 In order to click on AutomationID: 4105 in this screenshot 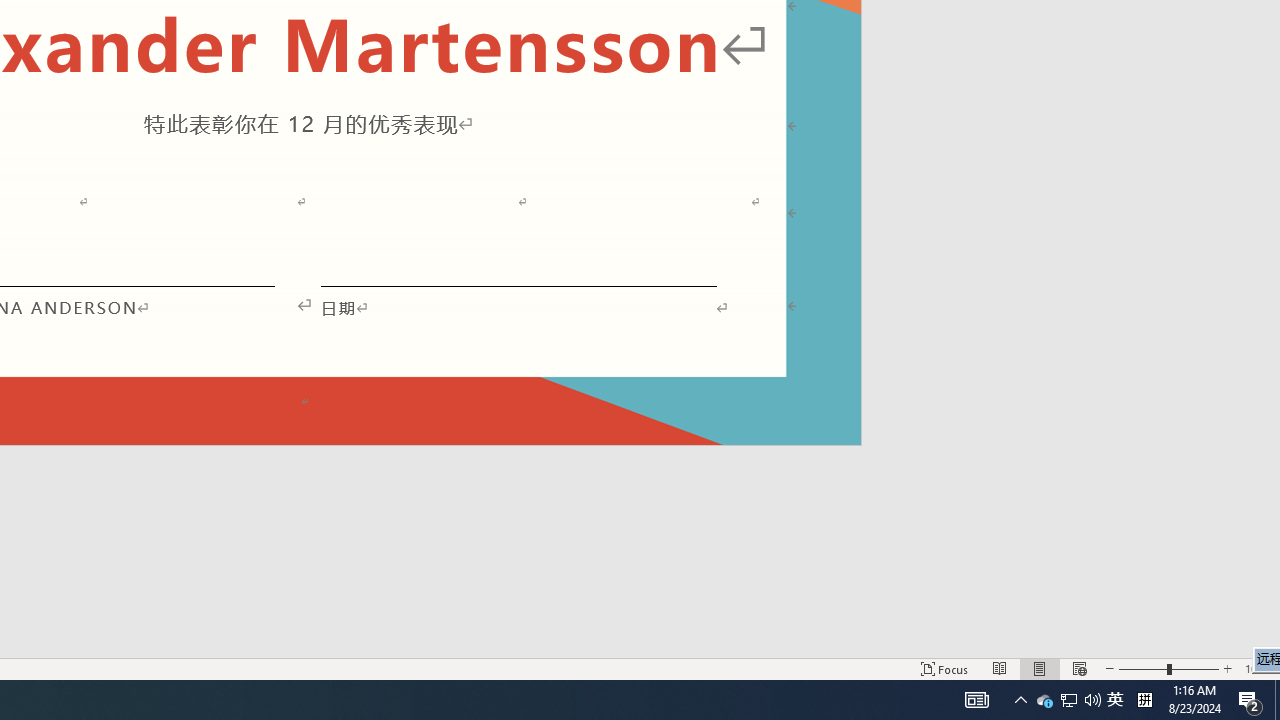, I will do `click(1115, 700)`.